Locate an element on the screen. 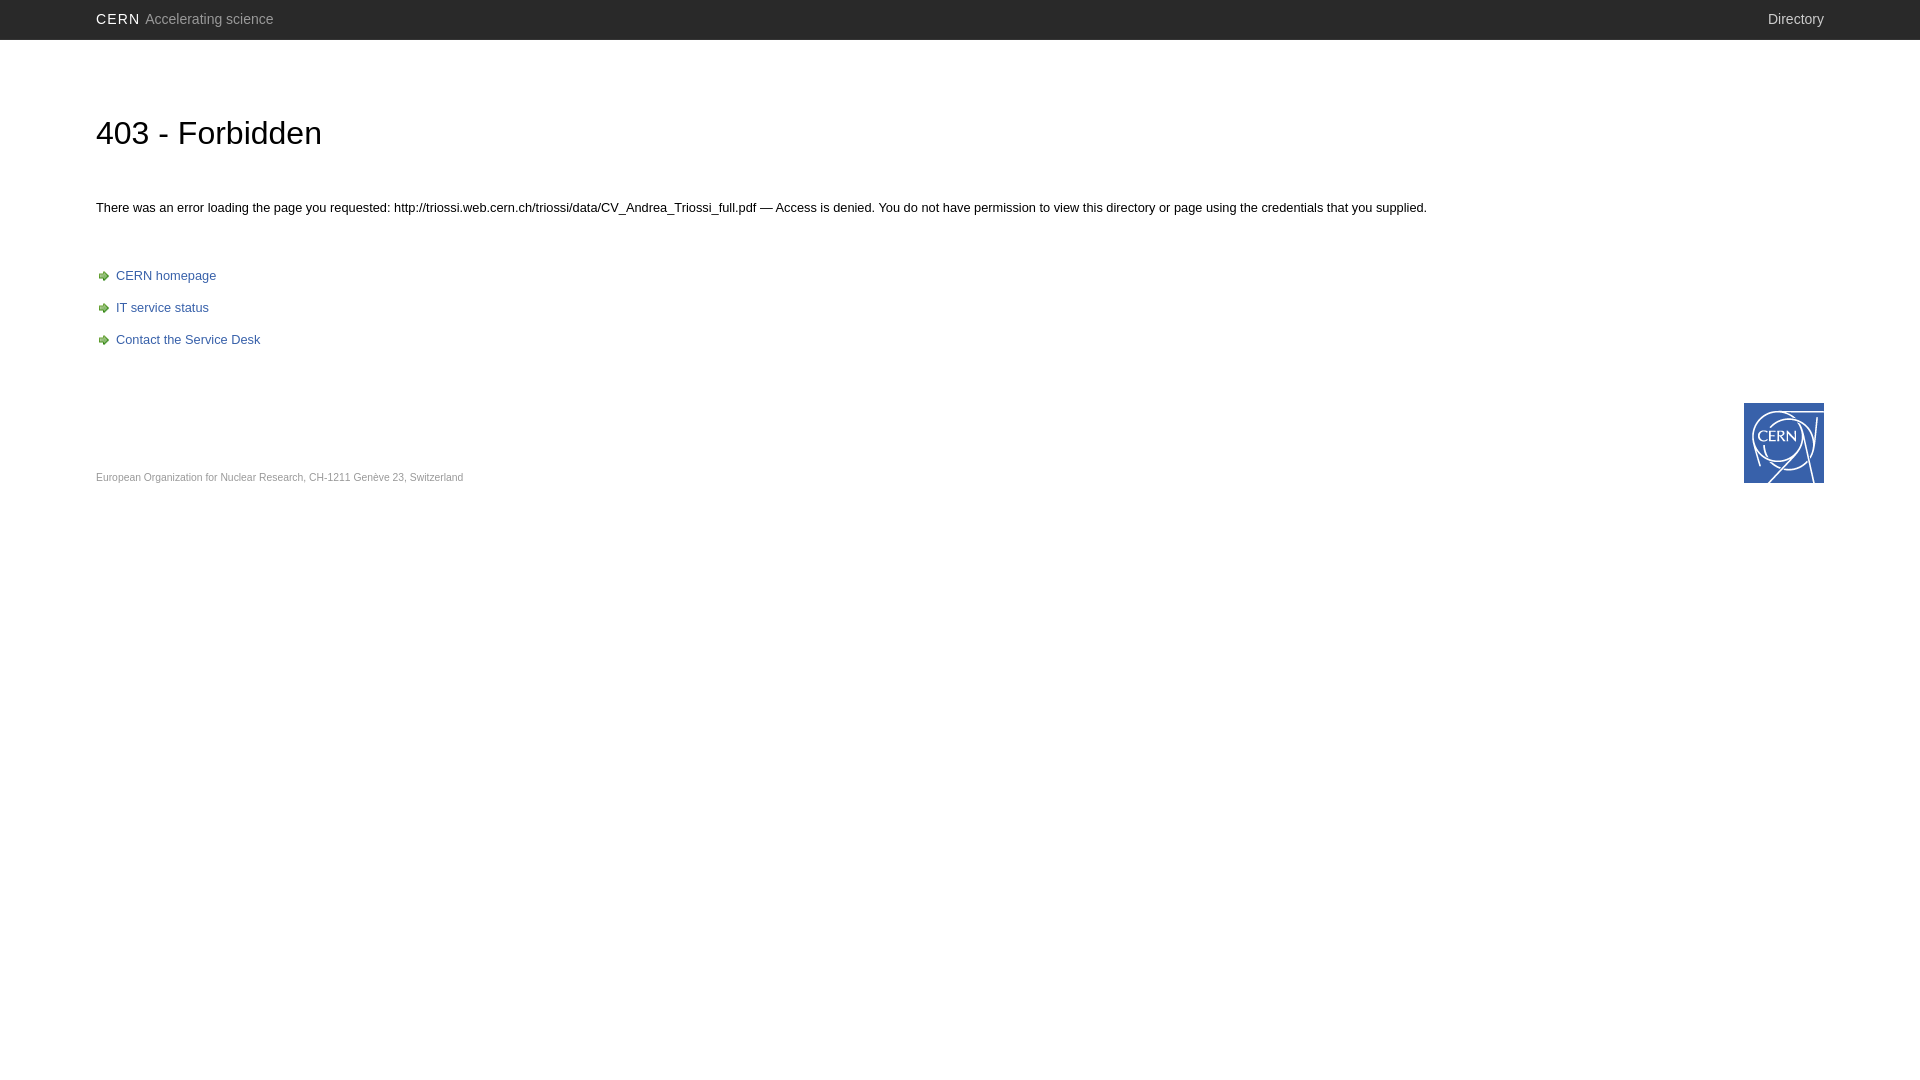 This screenshot has width=1920, height=1080. home.cern is located at coordinates (1784, 443).